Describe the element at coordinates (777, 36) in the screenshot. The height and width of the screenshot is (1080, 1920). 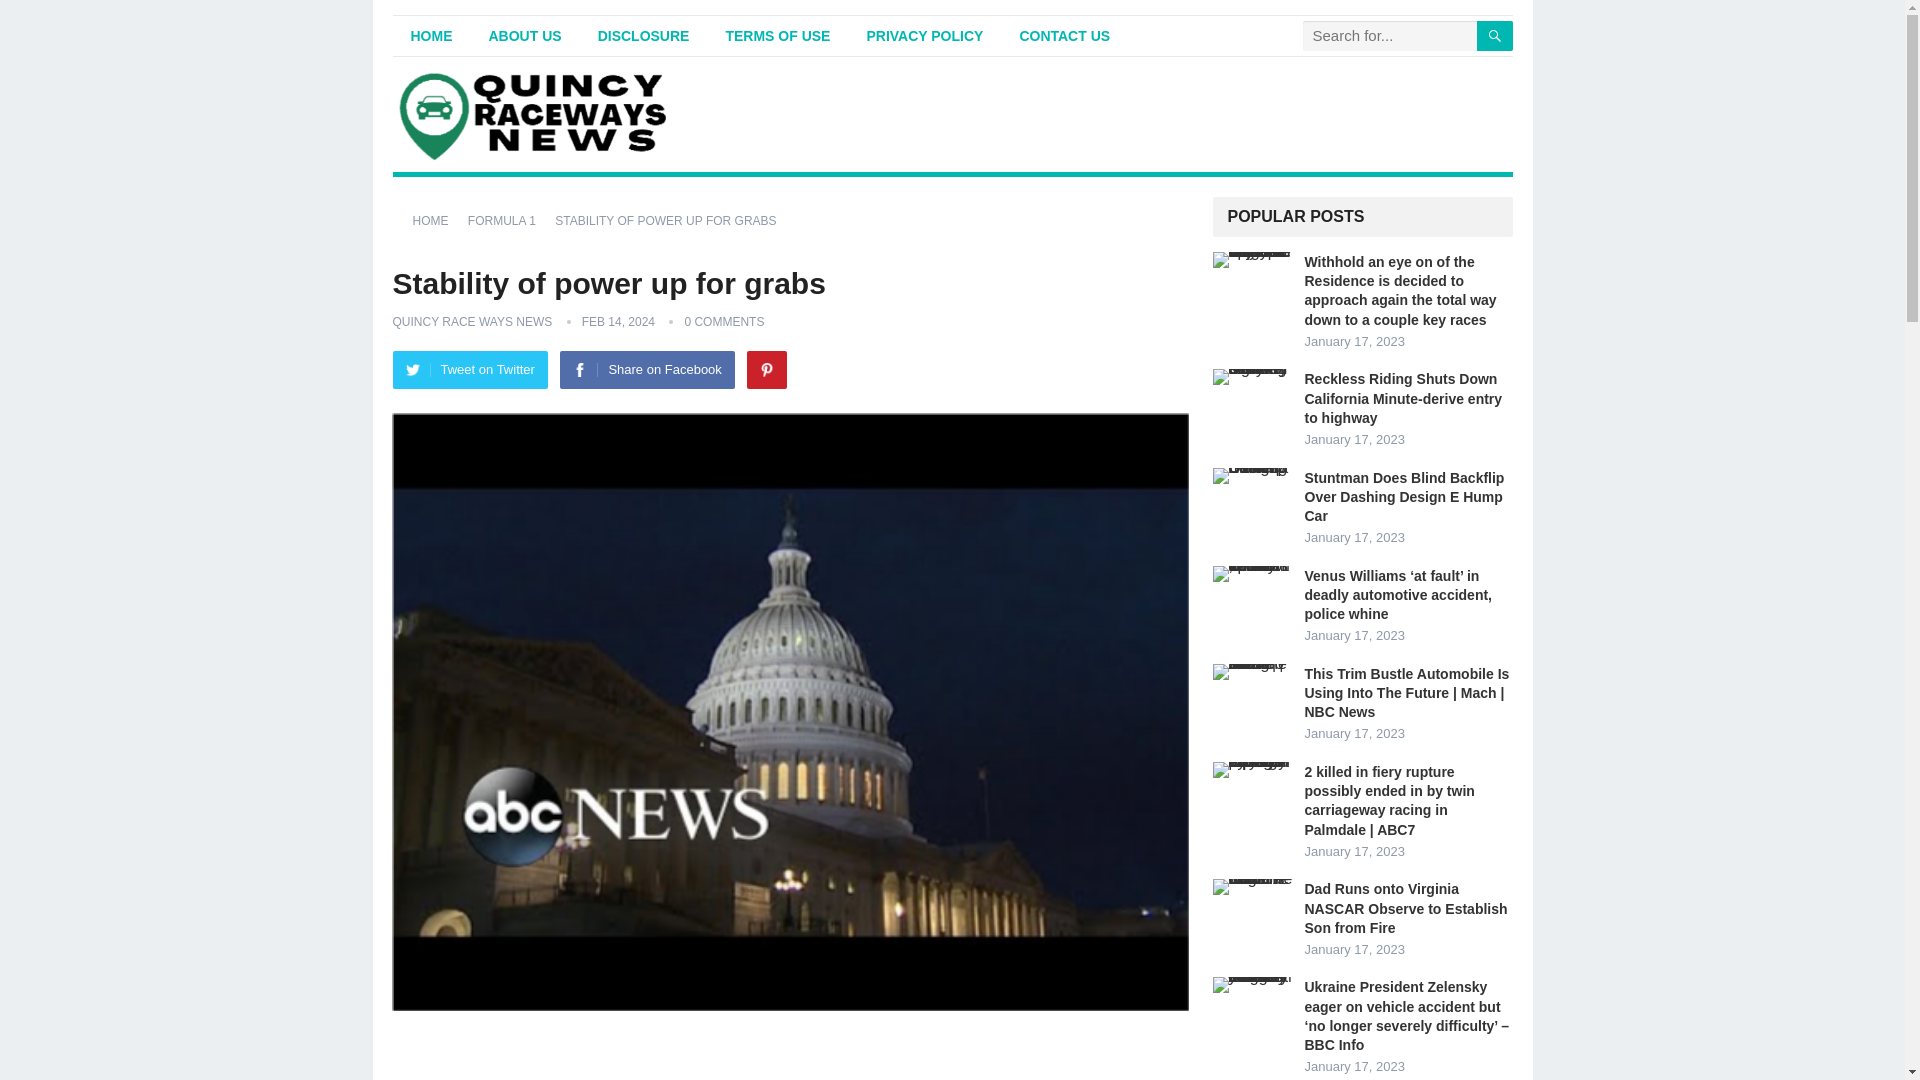
I see `TERMS OF USE` at that location.